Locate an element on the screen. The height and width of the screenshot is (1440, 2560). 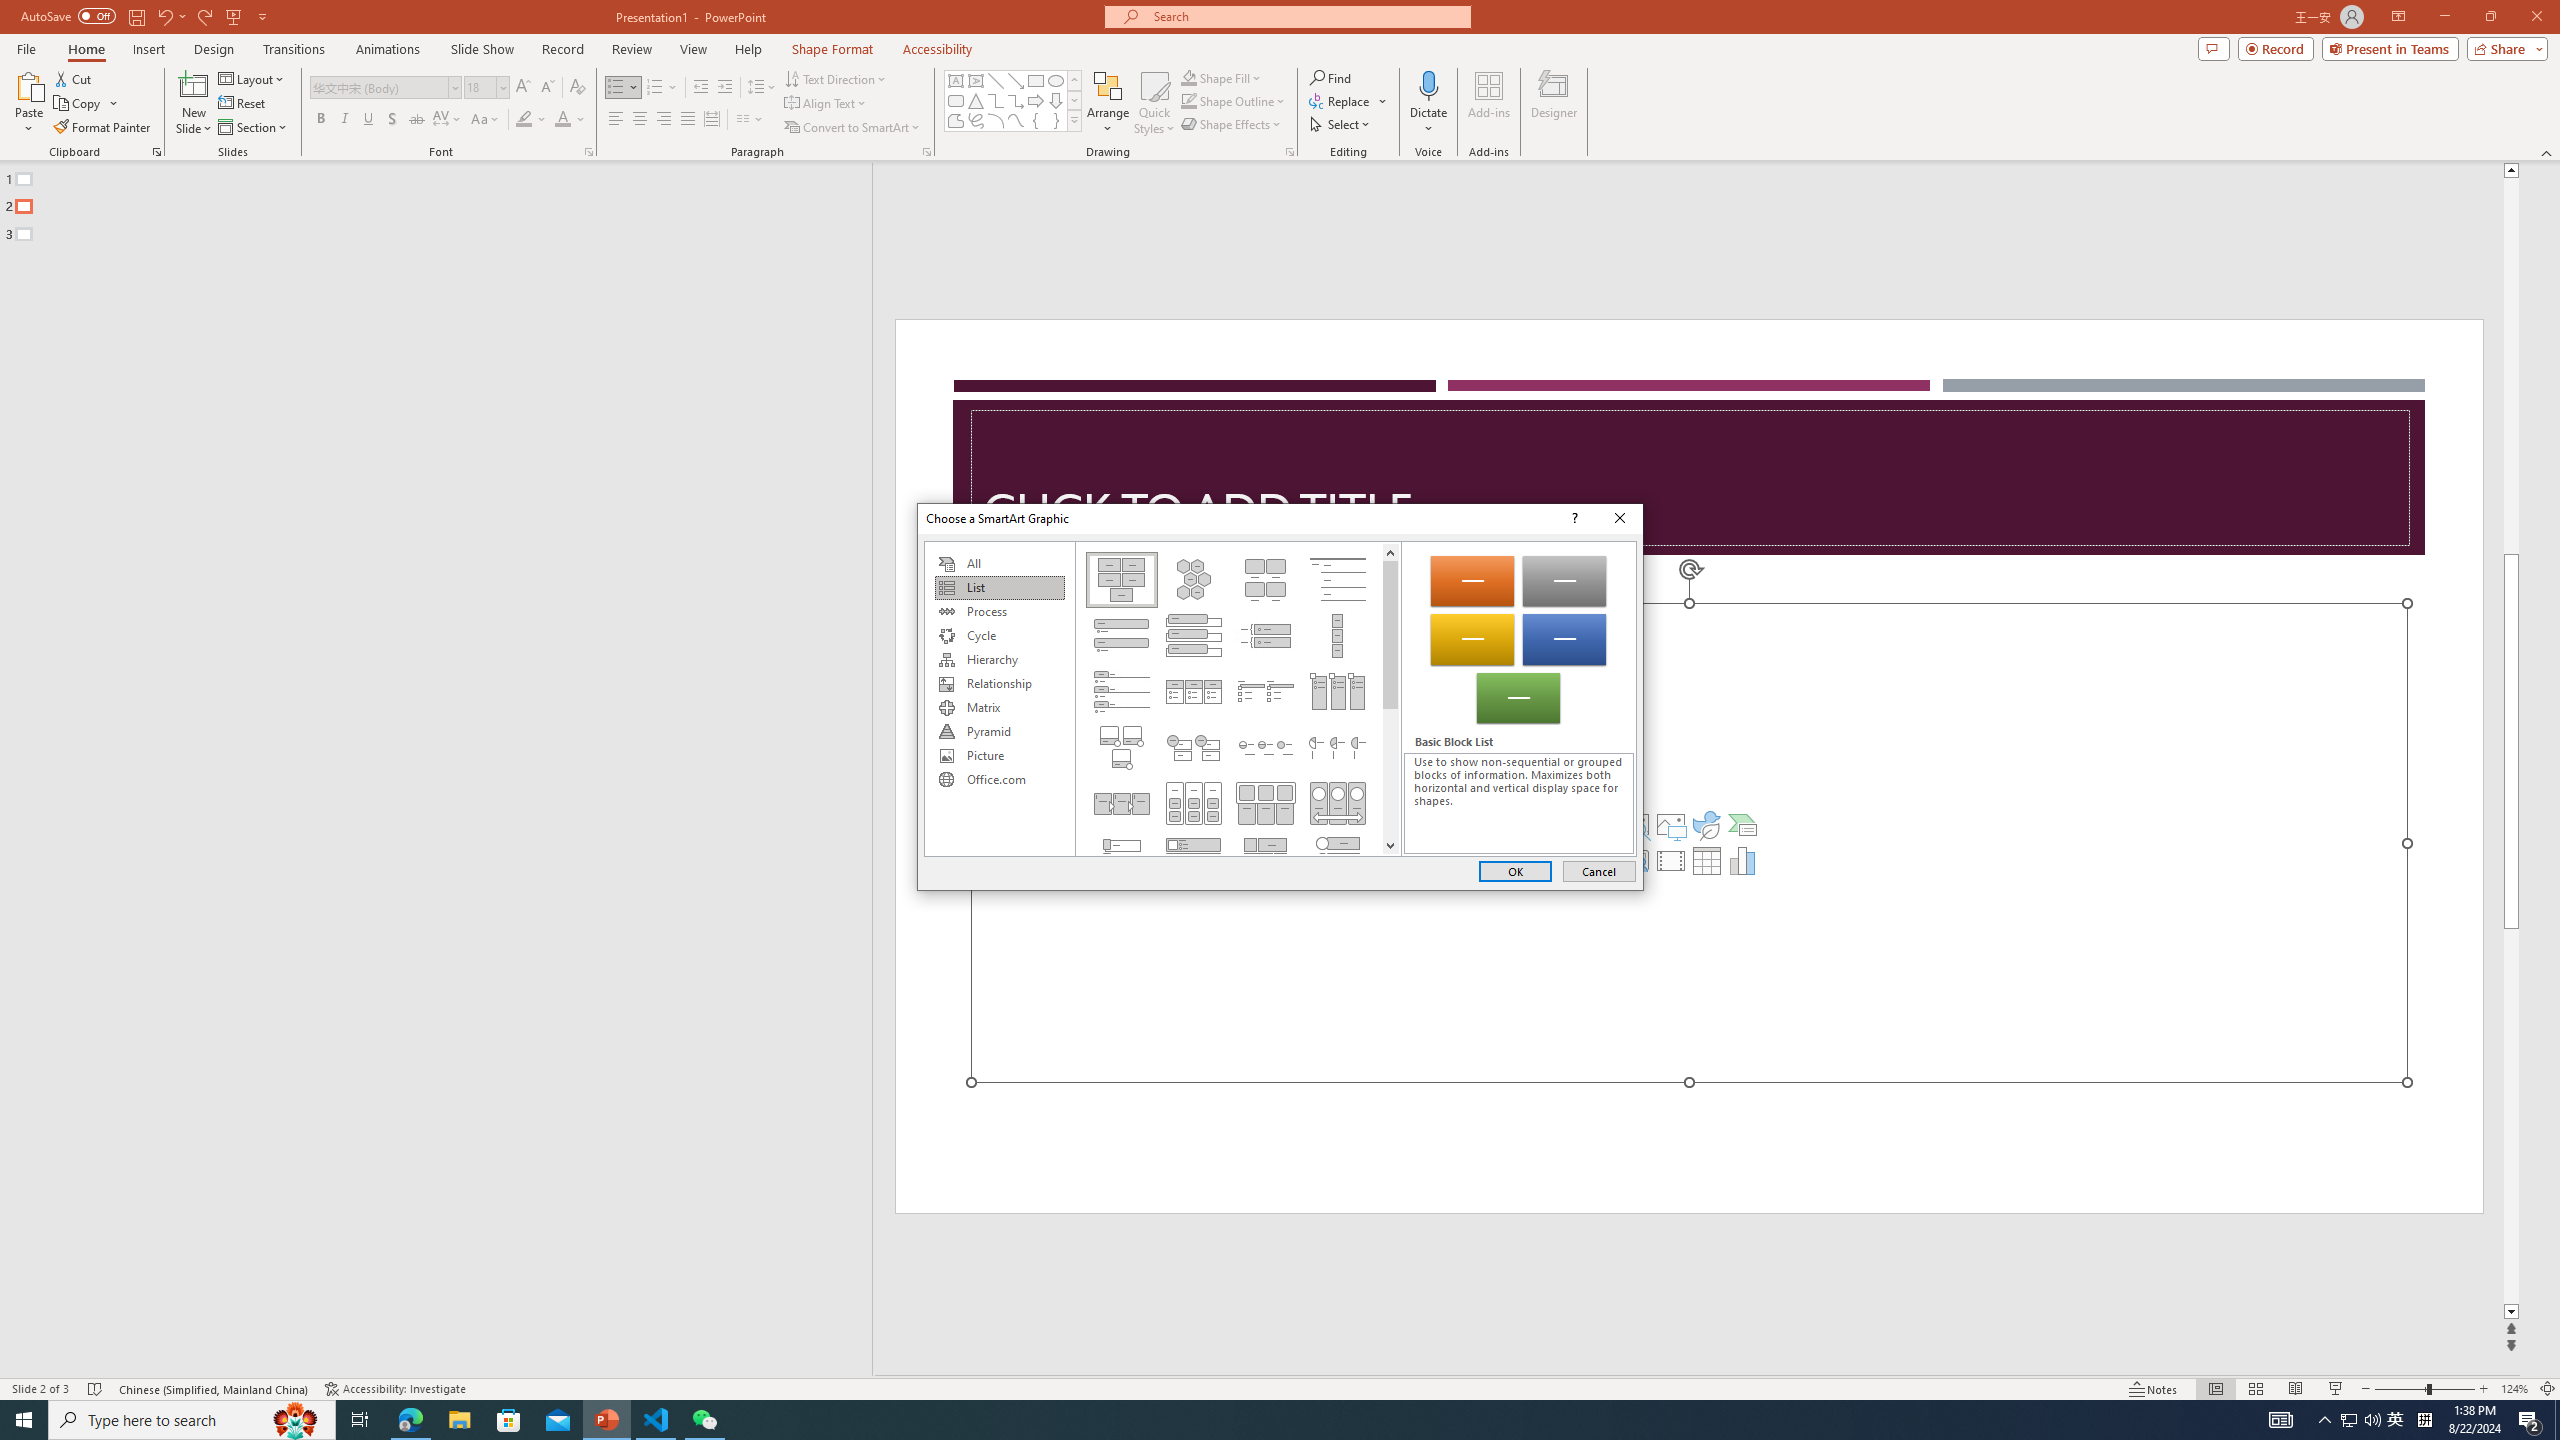
Show desktop is located at coordinates (2557, 1420).